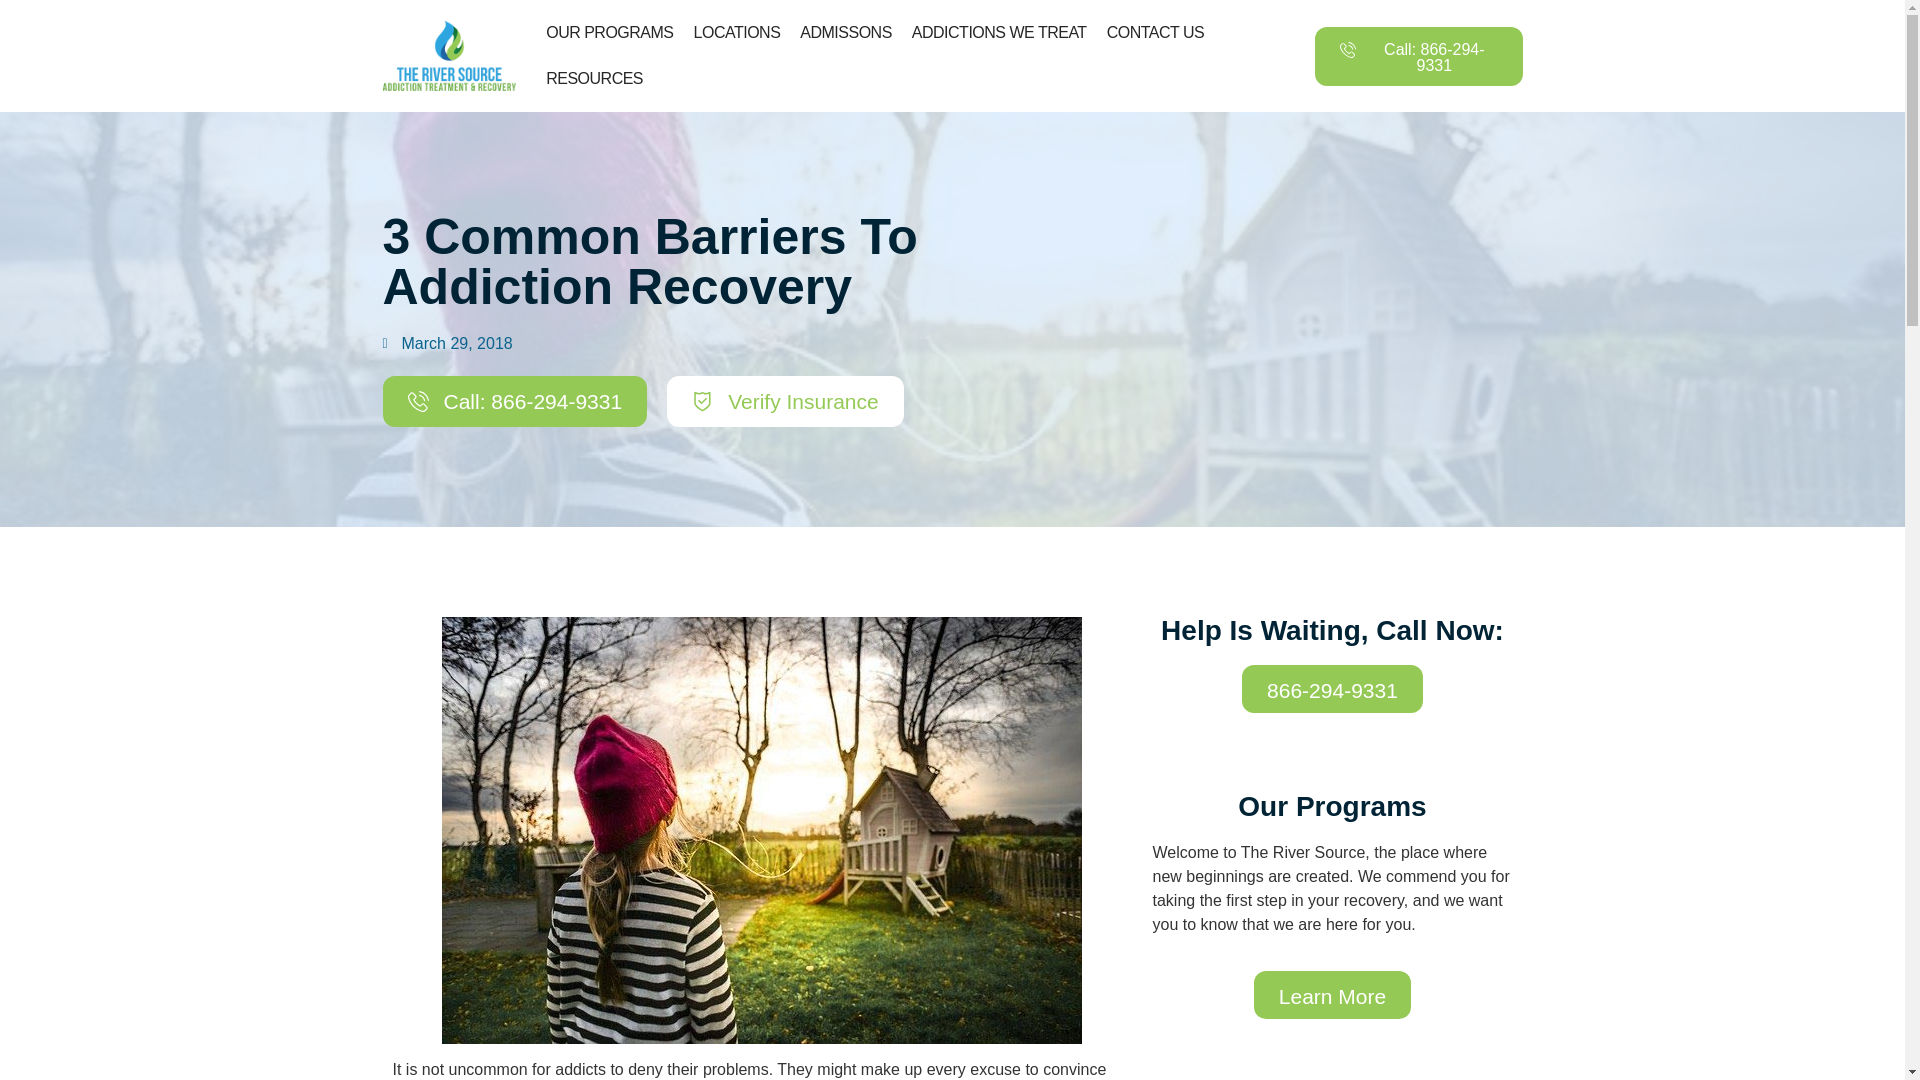  I want to click on ADDICTIONS WE TREAT, so click(999, 32).